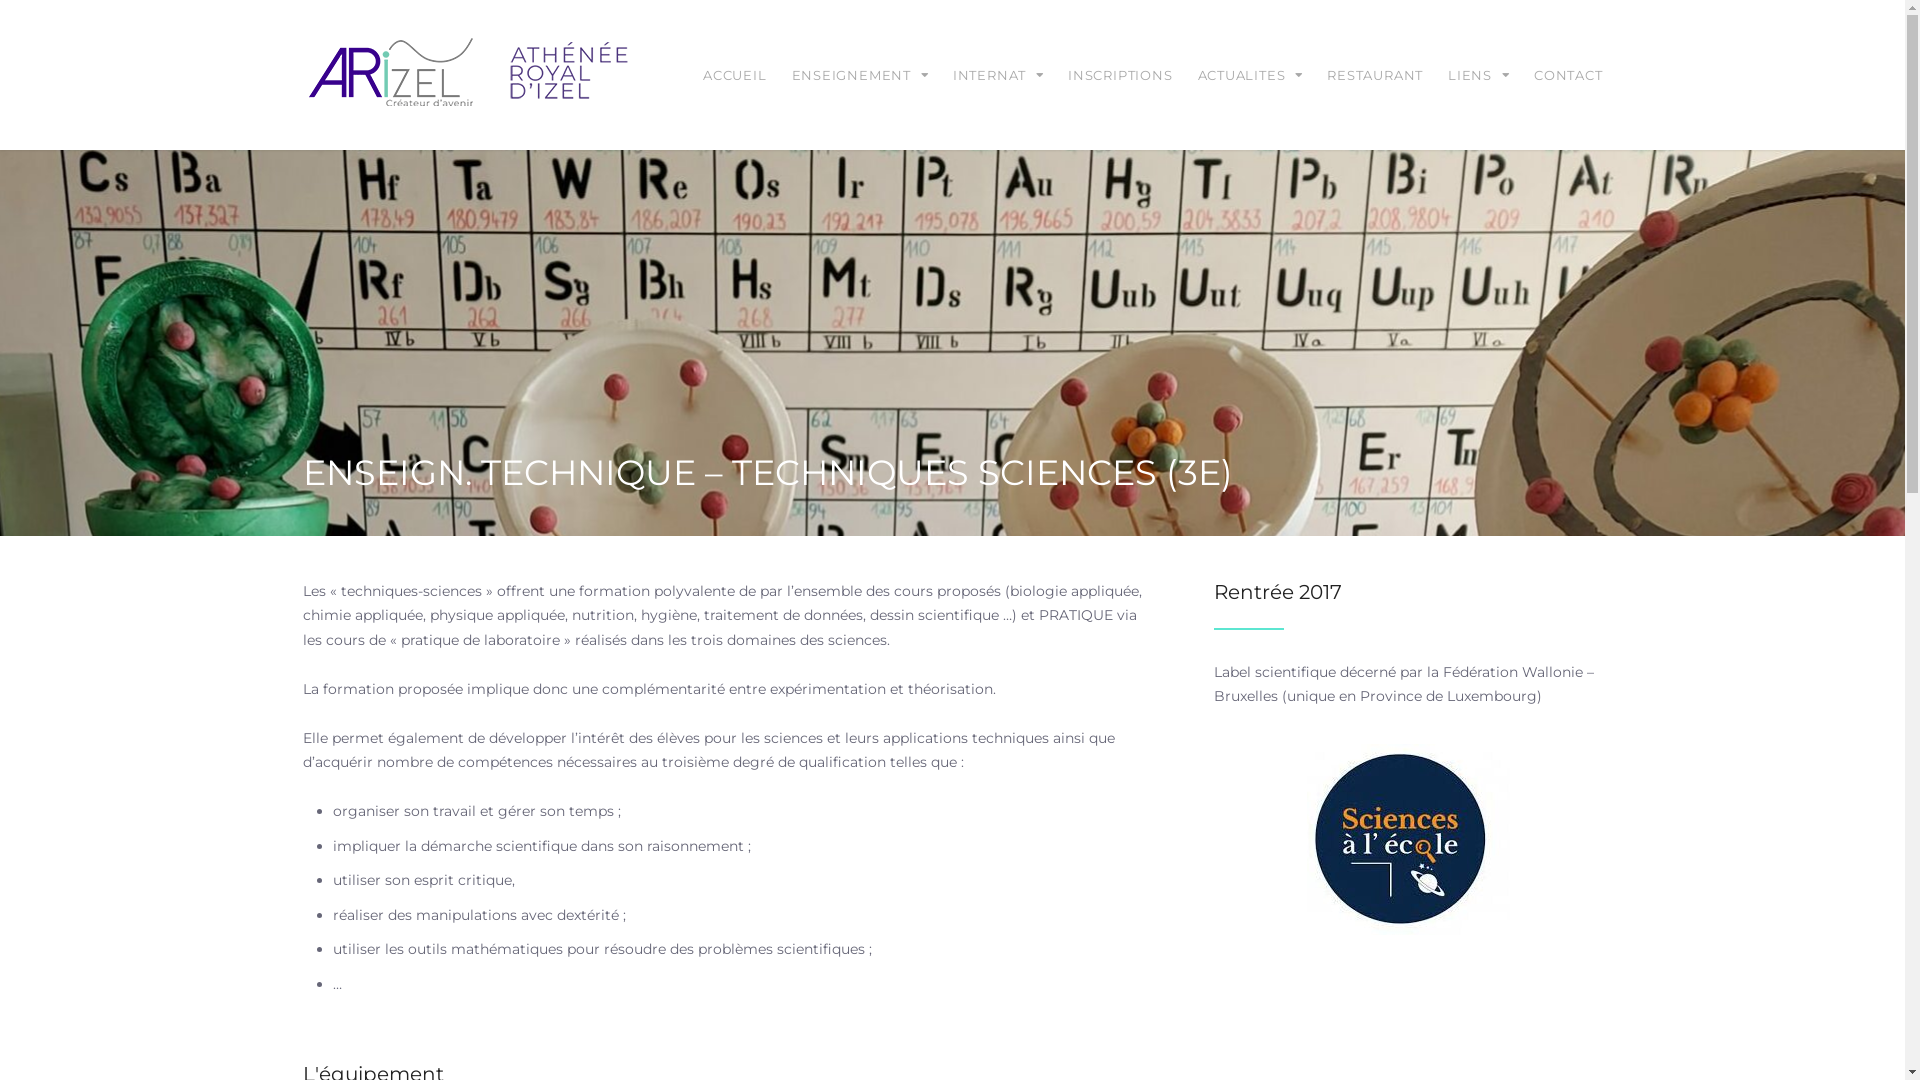  What do you see at coordinates (1250, 75) in the screenshot?
I see `ACTUALITES` at bounding box center [1250, 75].